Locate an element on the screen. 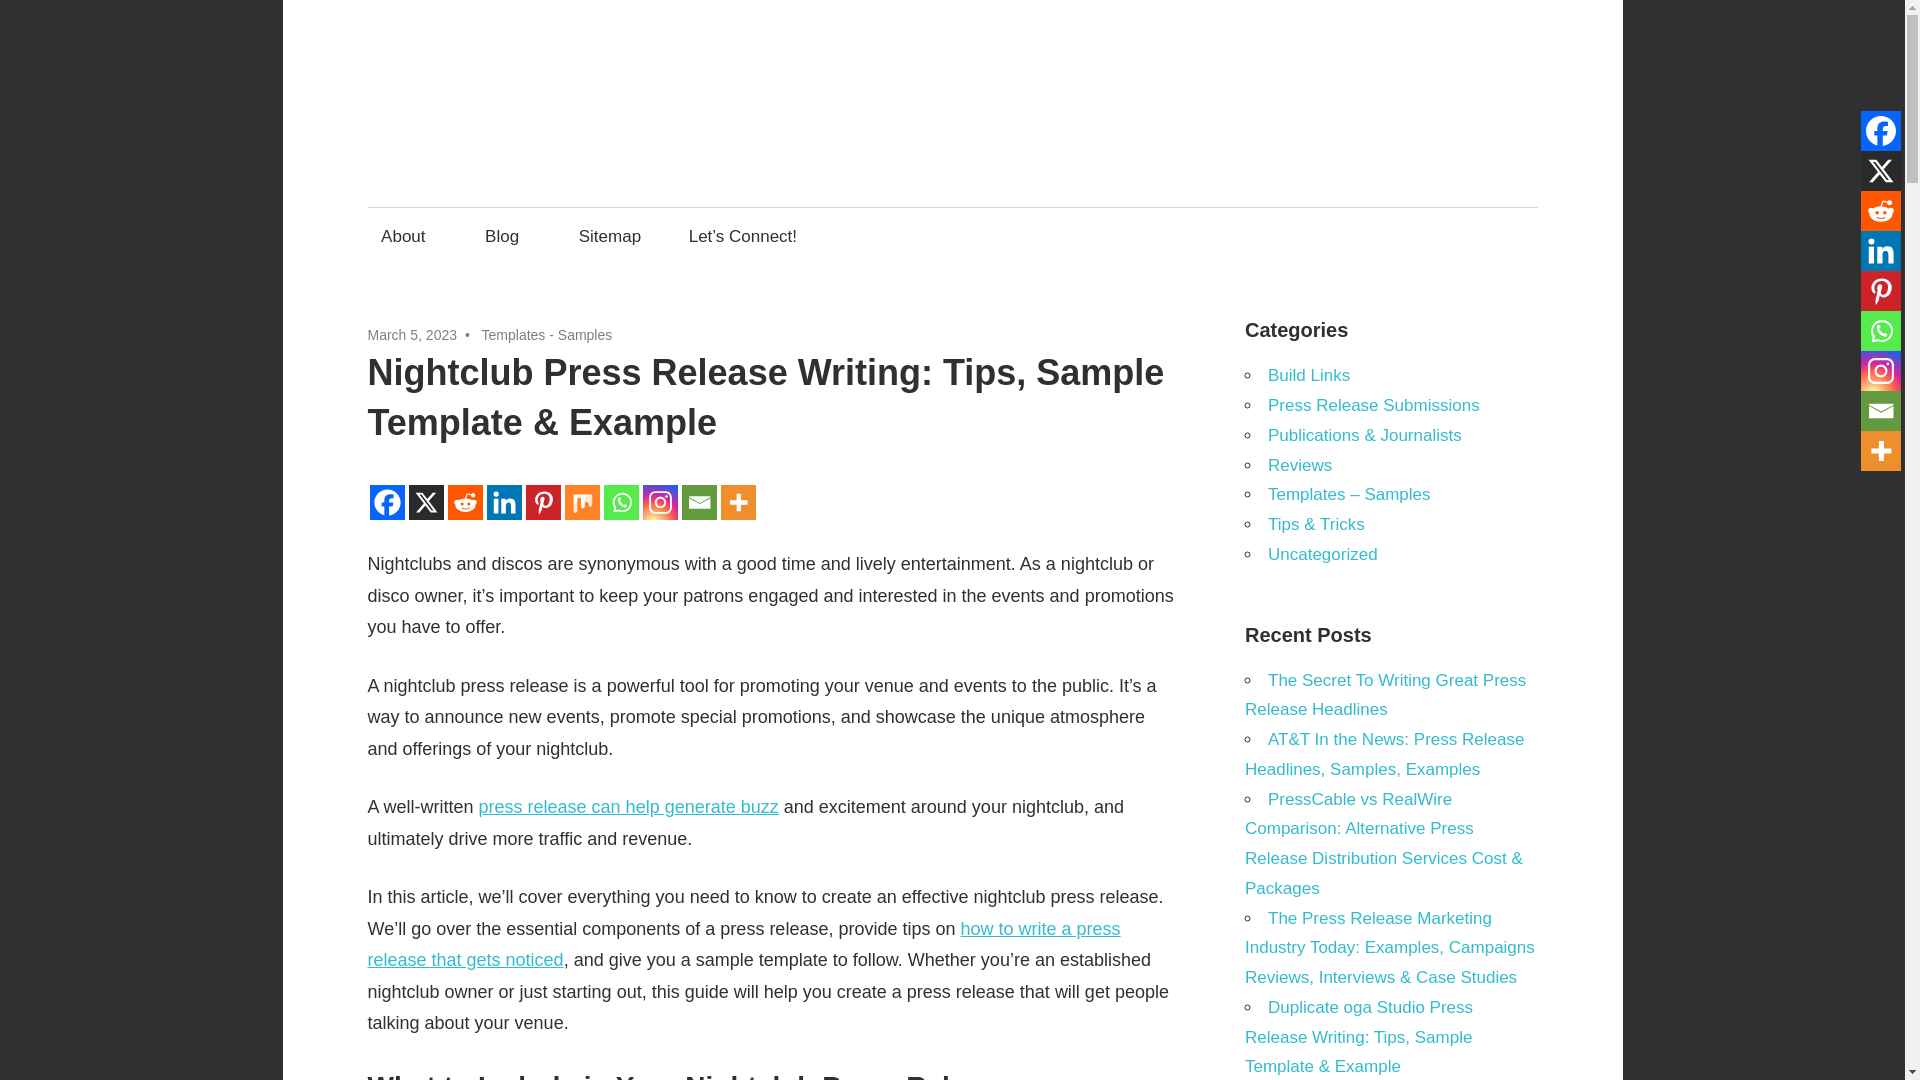 Image resolution: width=1920 pixels, height=1080 pixels. Blog is located at coordinates (508, 236).